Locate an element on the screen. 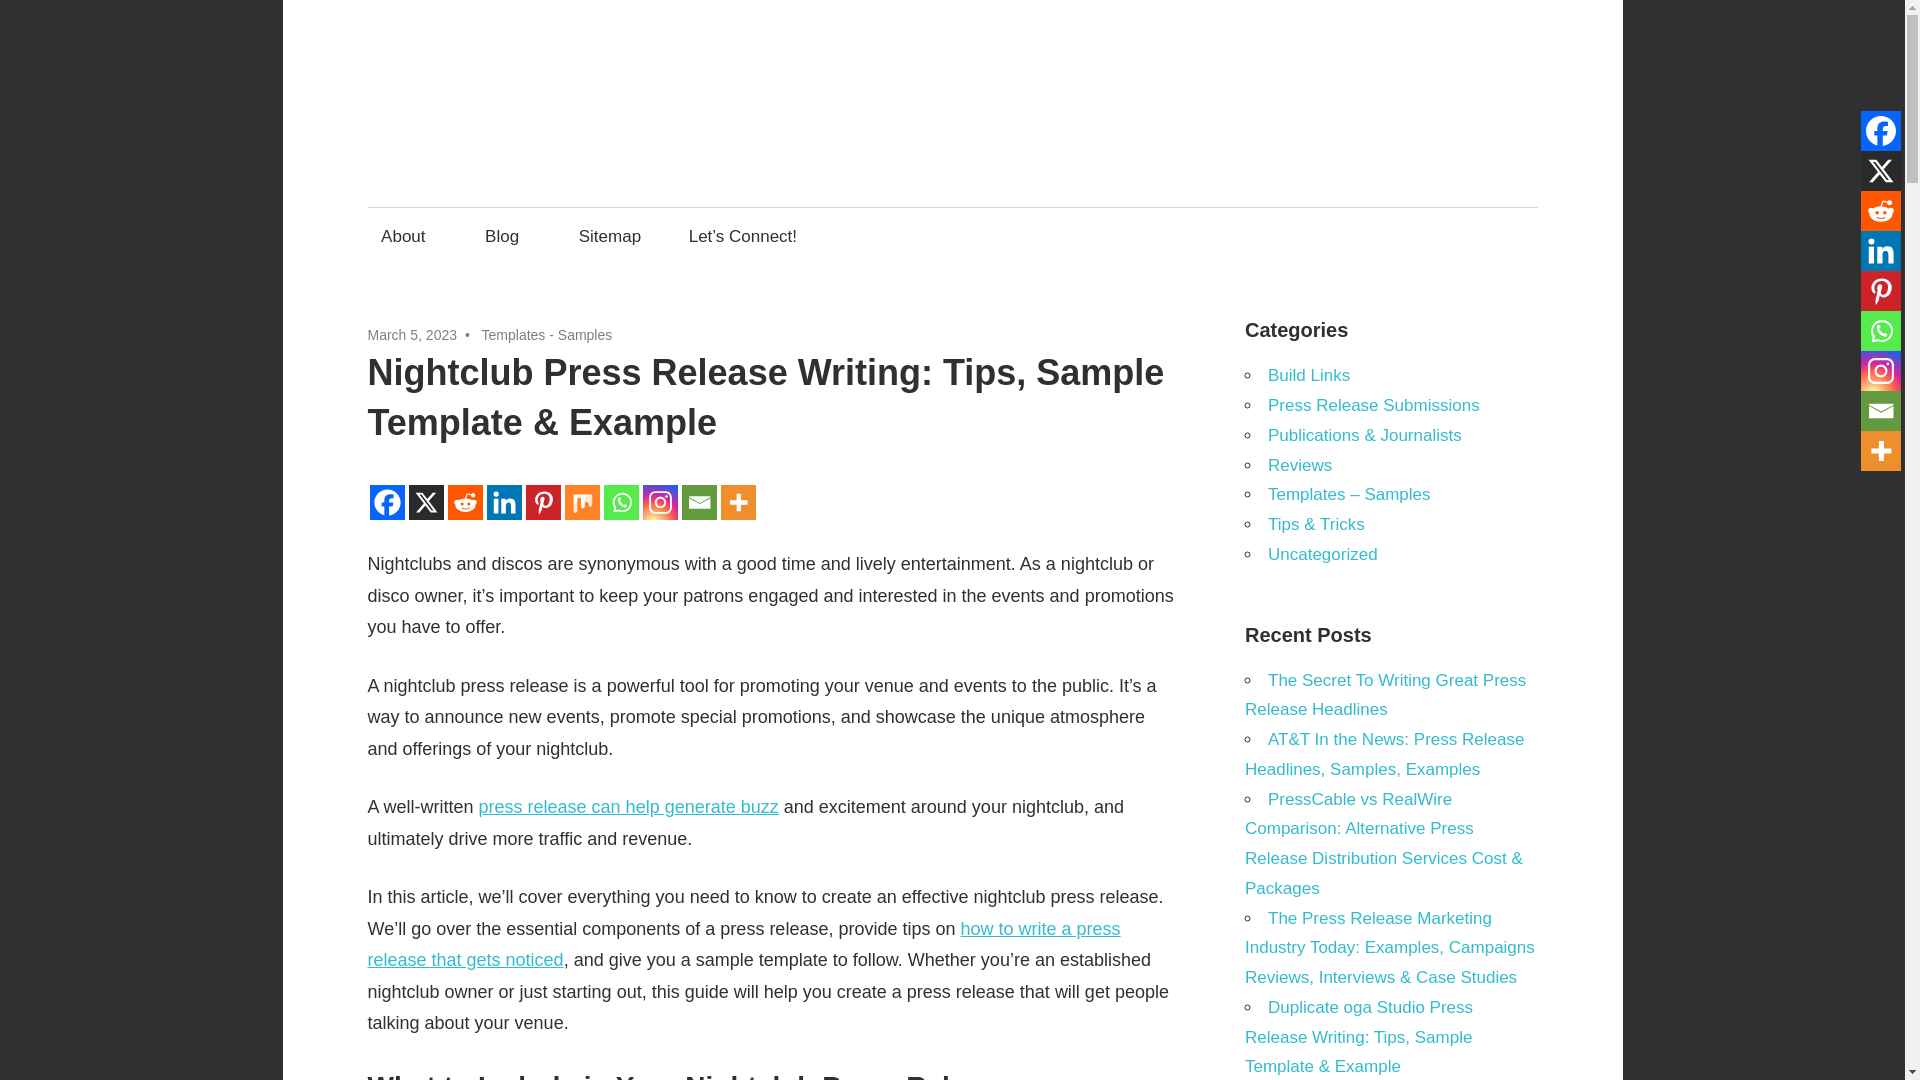 Image resolution: width=1920 pixels, height=1080 pixels. Blog is located at coordinates (508, 236).